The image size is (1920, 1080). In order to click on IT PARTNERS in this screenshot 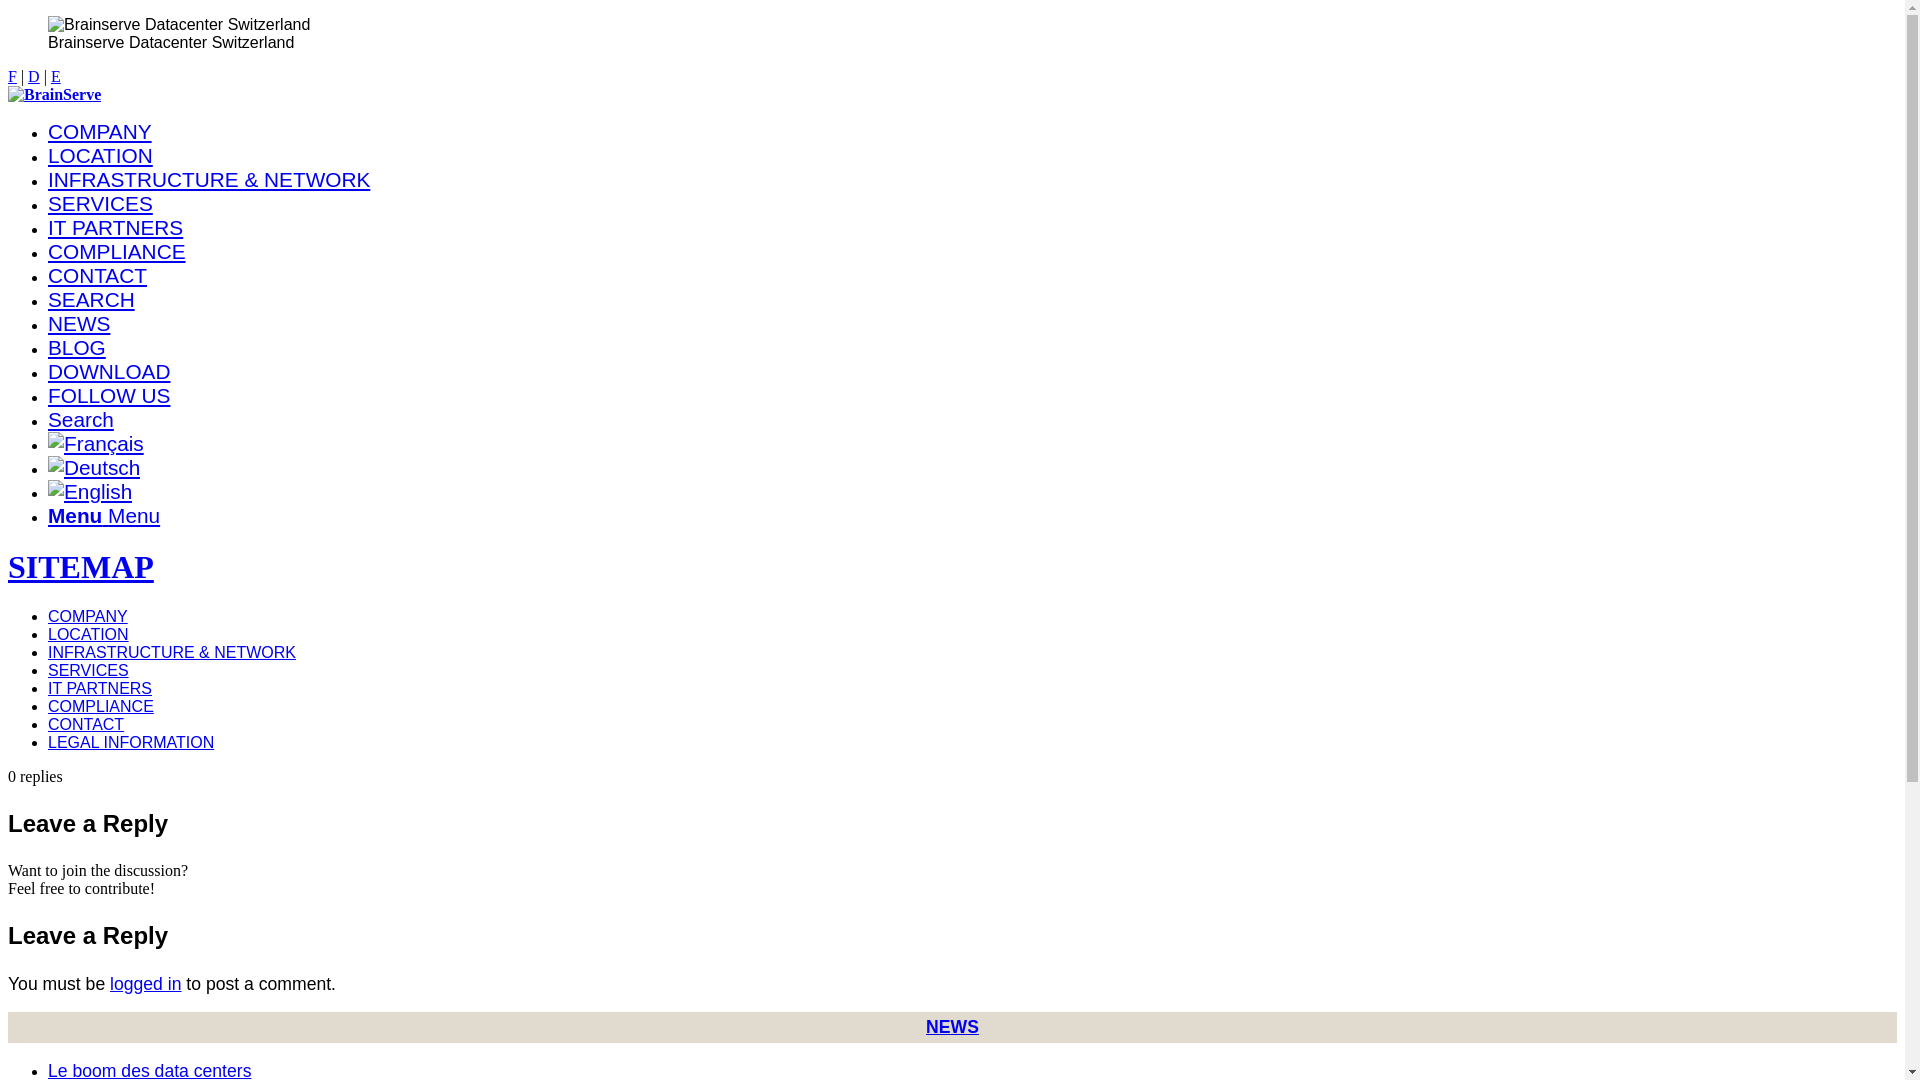, I will do `click(116, 228)`.